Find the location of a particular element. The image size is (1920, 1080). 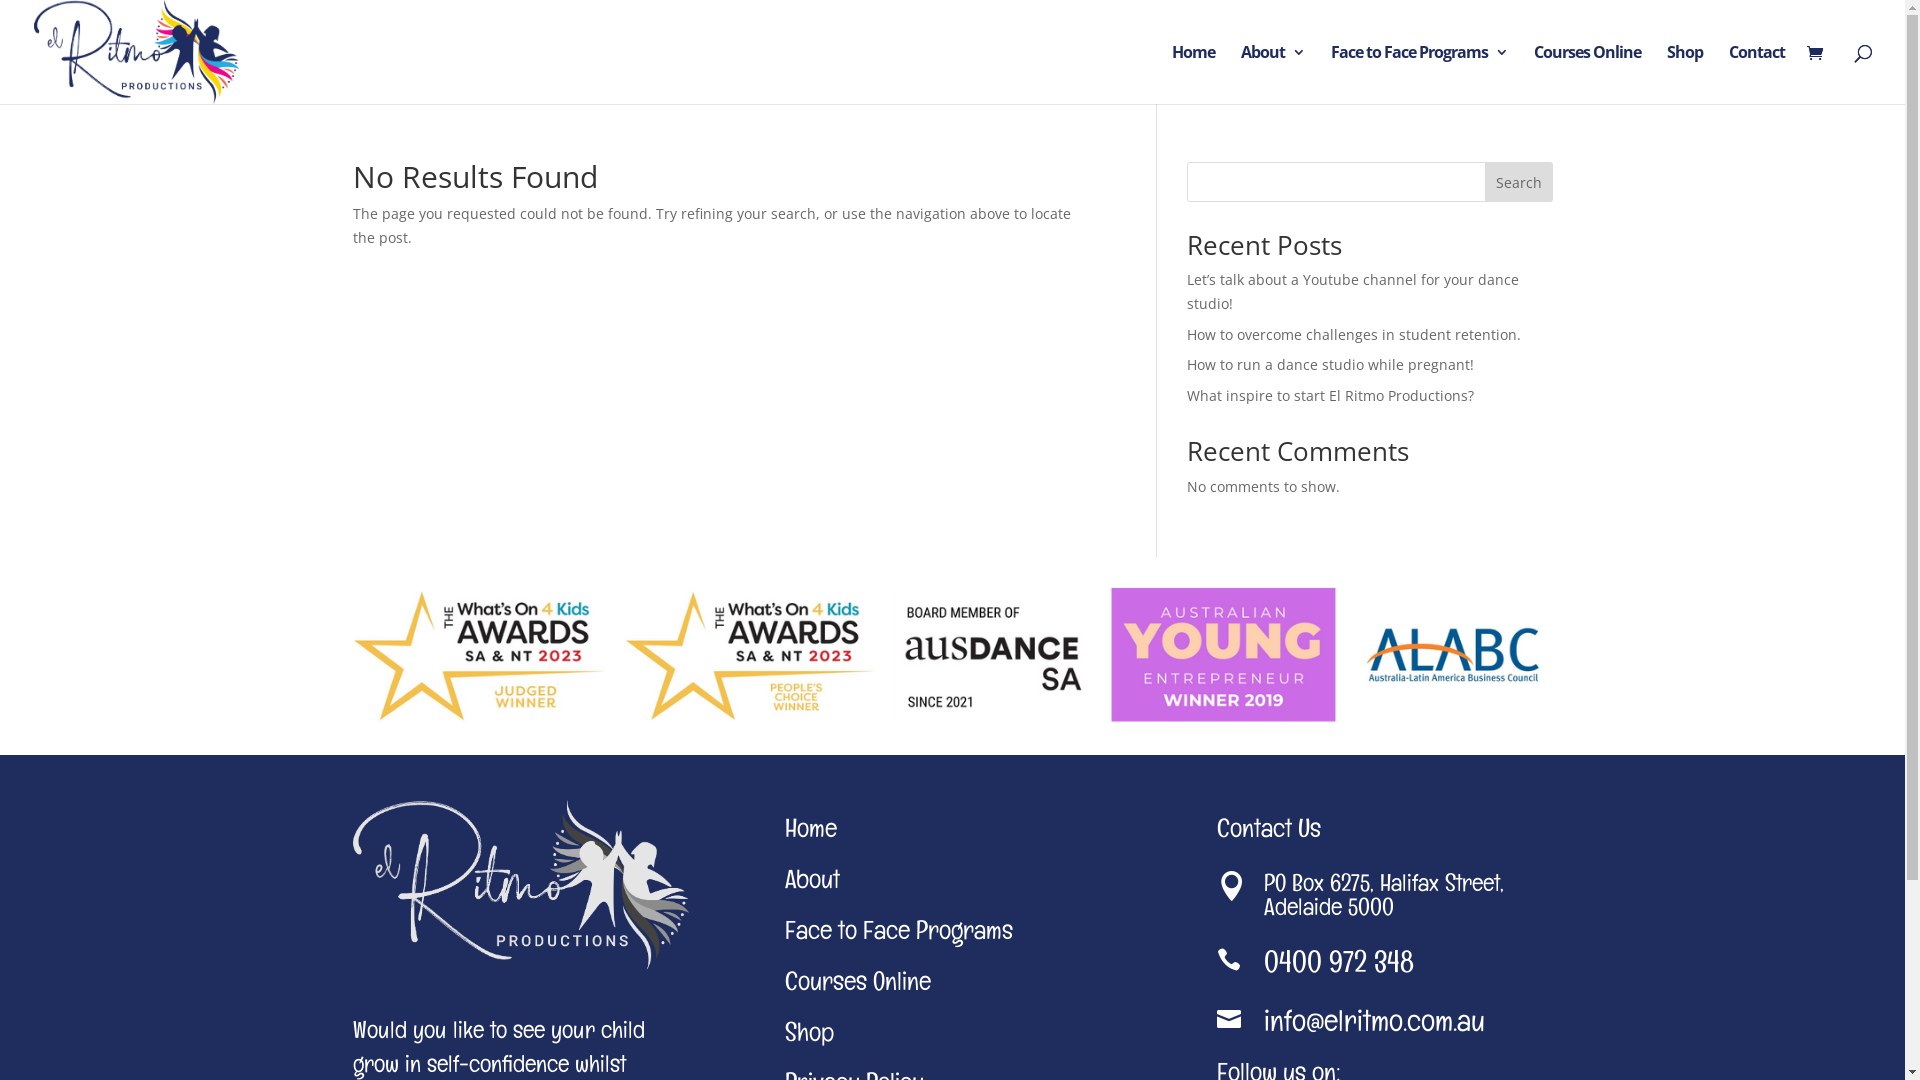

Search is located at coordinates (1519, 182).